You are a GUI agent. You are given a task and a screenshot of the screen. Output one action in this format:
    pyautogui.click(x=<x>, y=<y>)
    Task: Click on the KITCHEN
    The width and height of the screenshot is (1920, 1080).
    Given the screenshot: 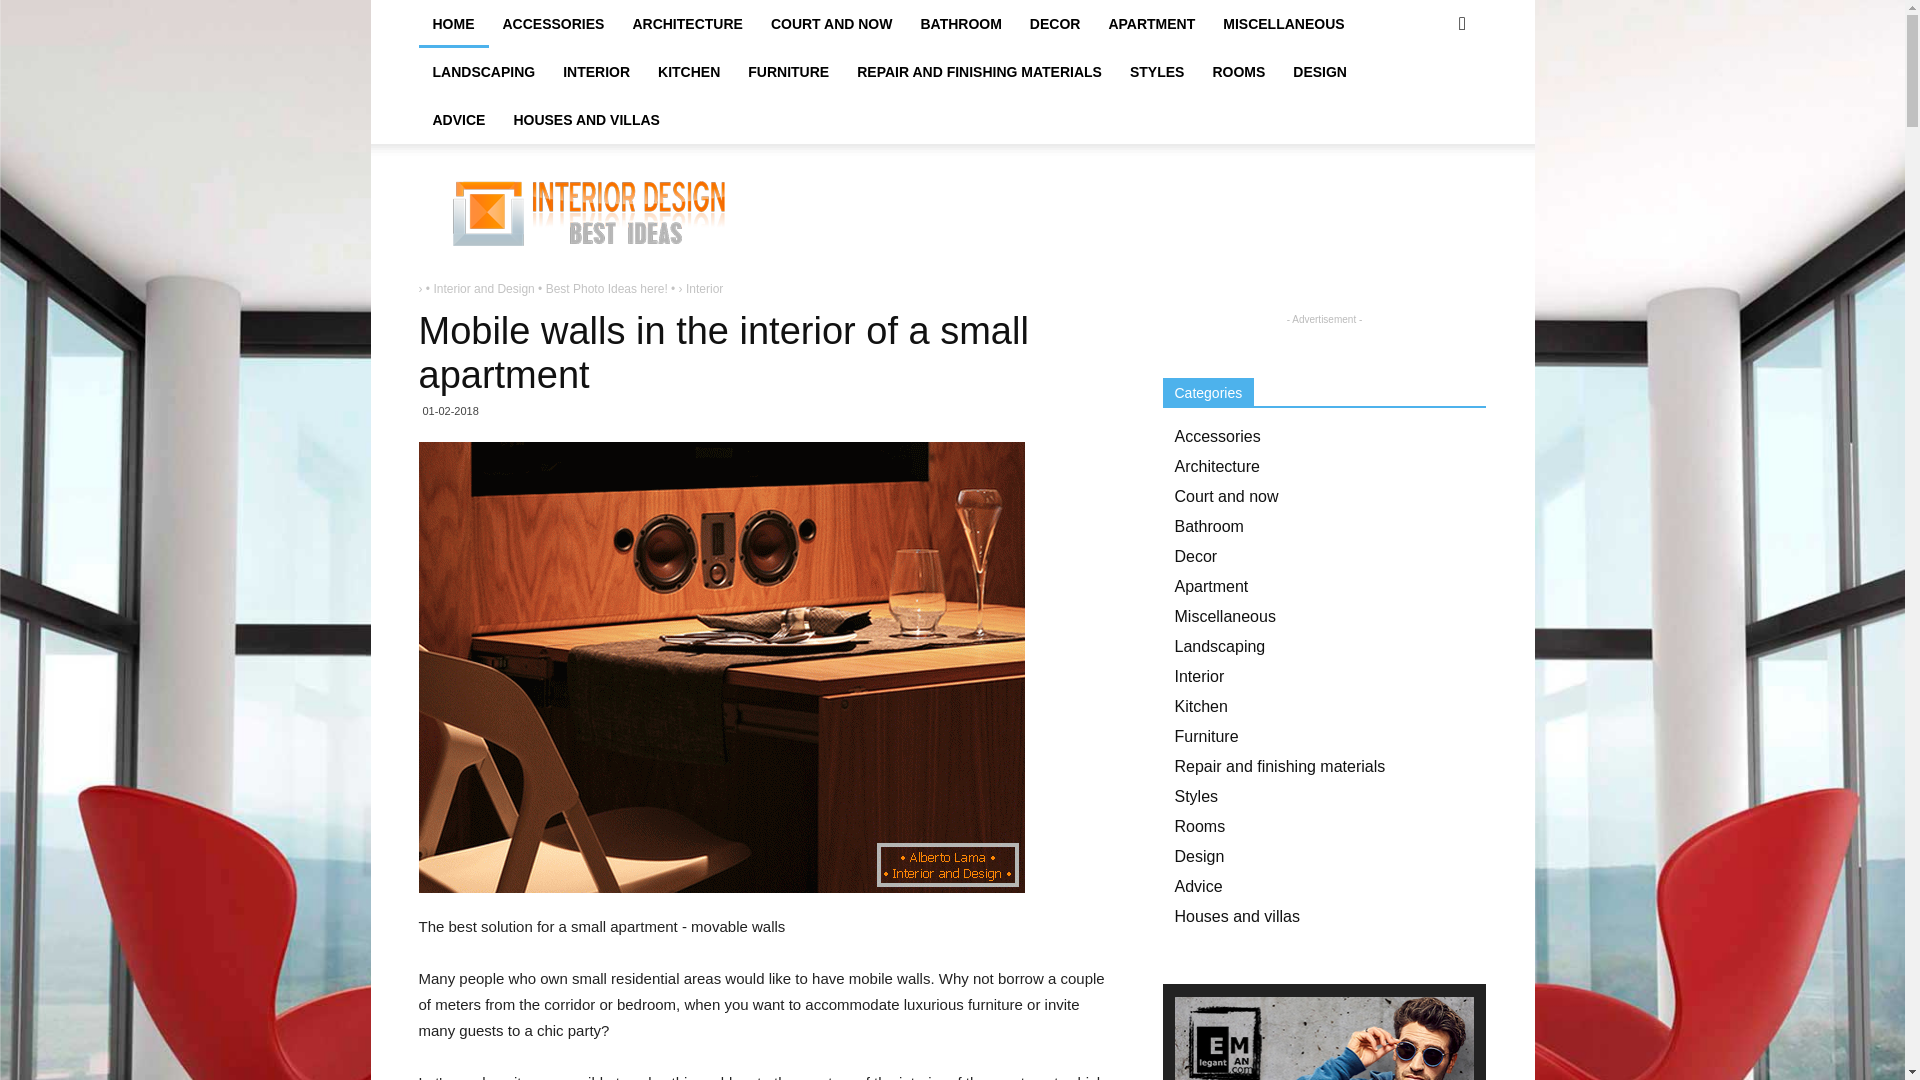 What is the action you would take?
    pyautogui.click(x=688, y=72)
    